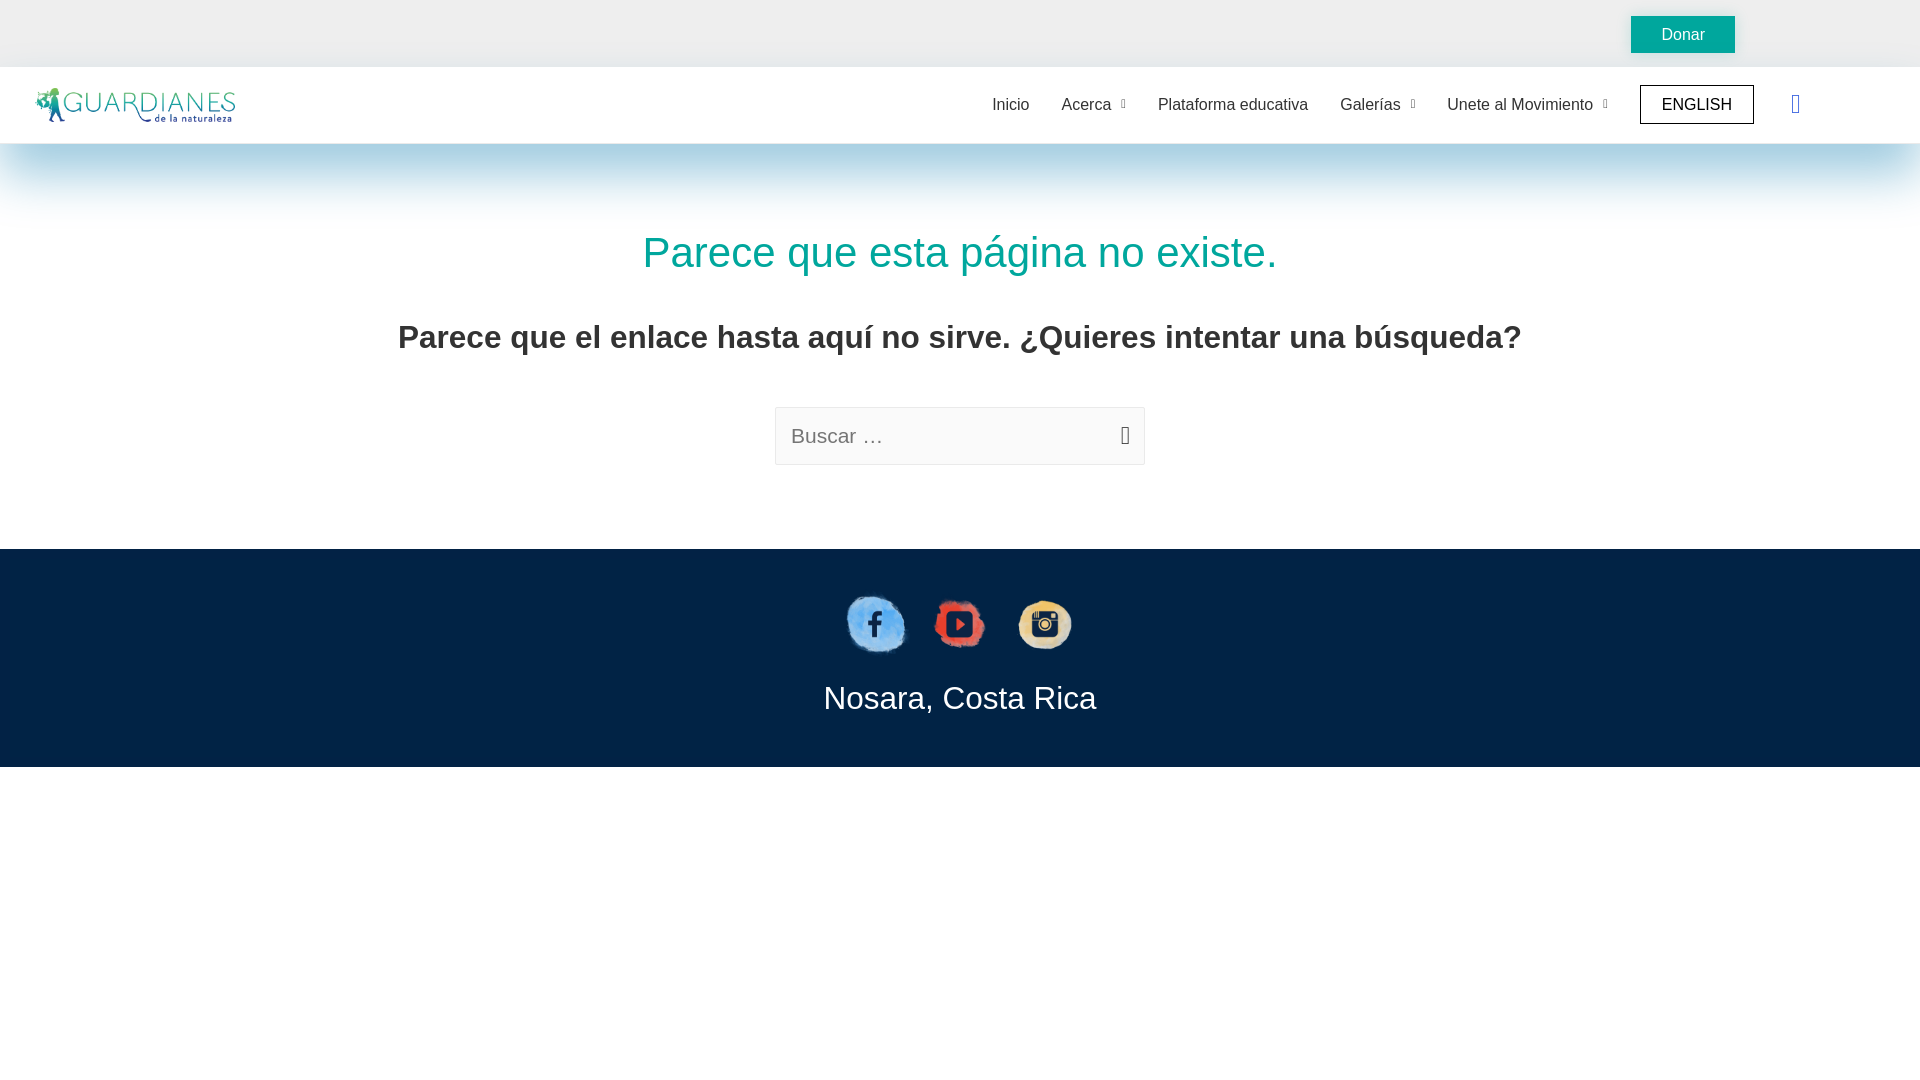  Describe the element at coordinates (1094, 105) in the screenshot. I see `Acerca` at that location.